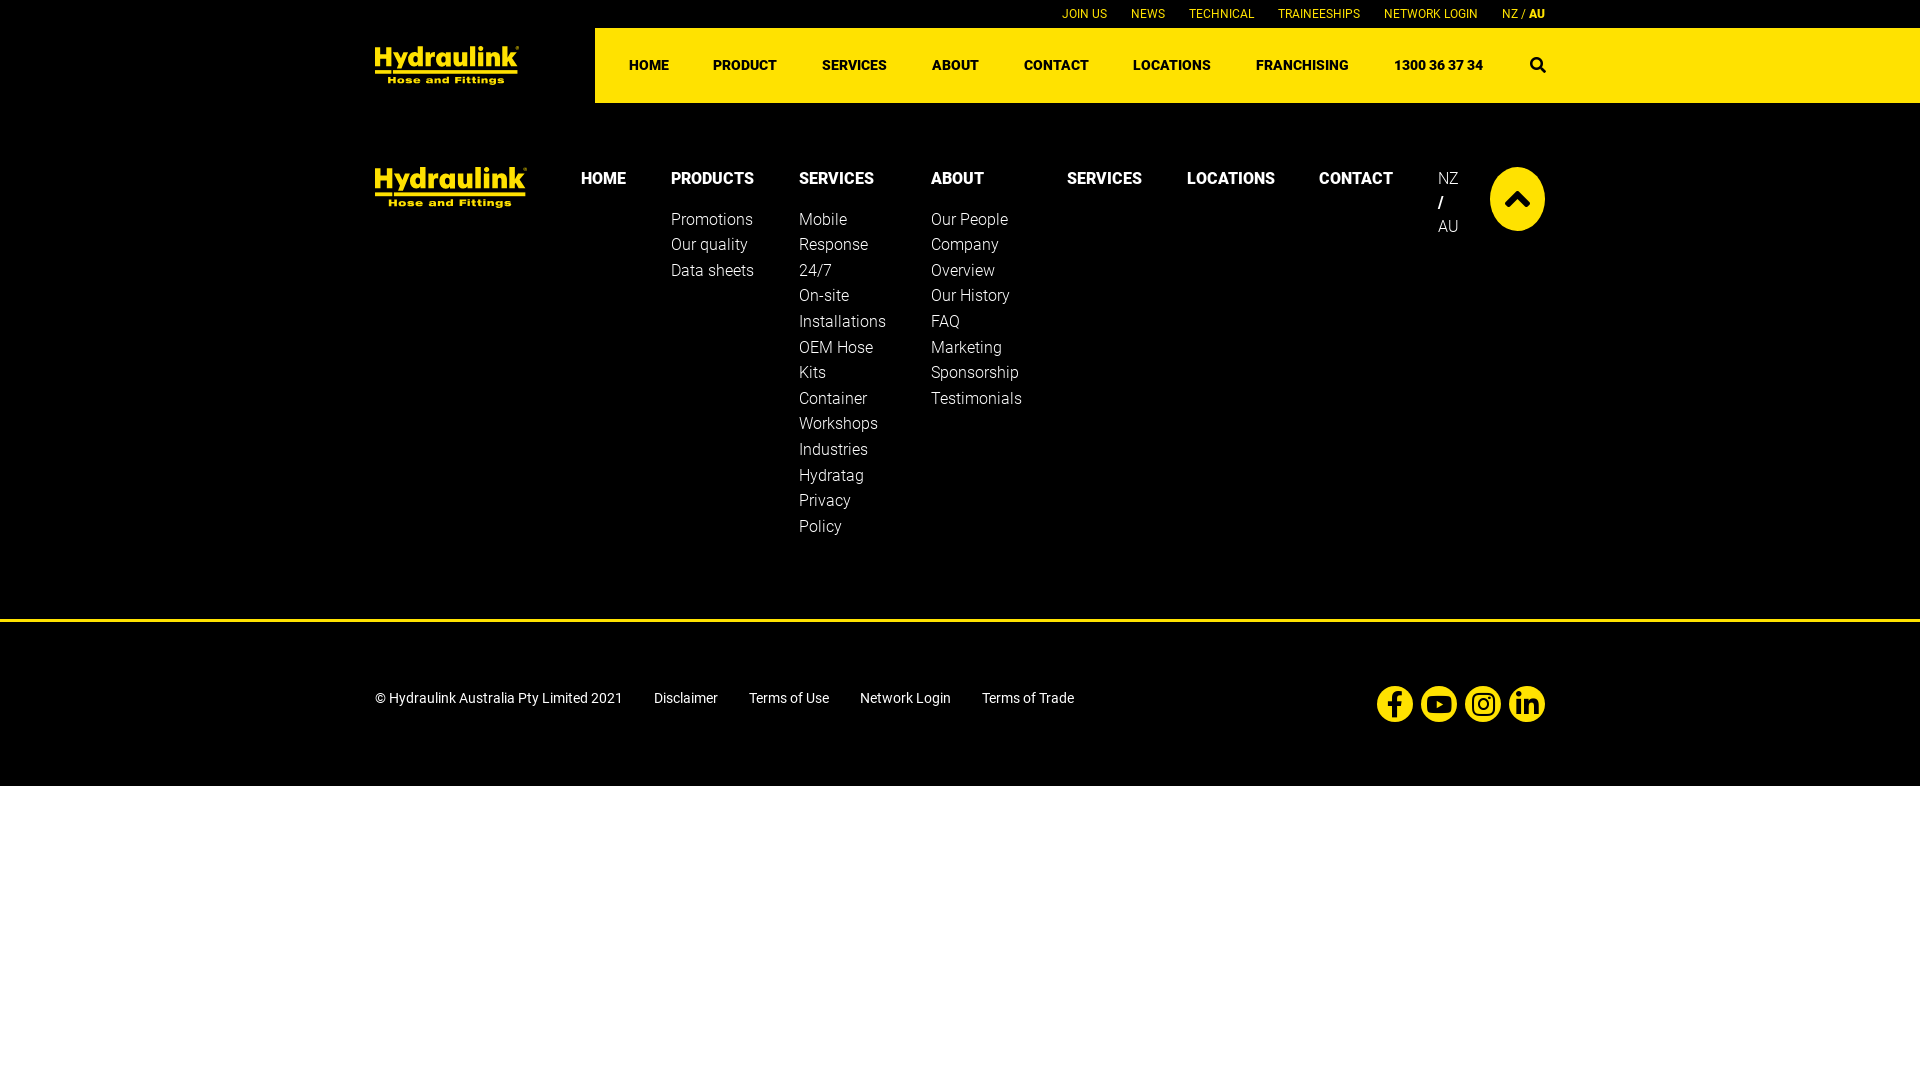 This screenshot has width=1920, height=1080. Describe the element at coordinates (1523, 704) in the screenshot. I see `LinkedIn` at that location.